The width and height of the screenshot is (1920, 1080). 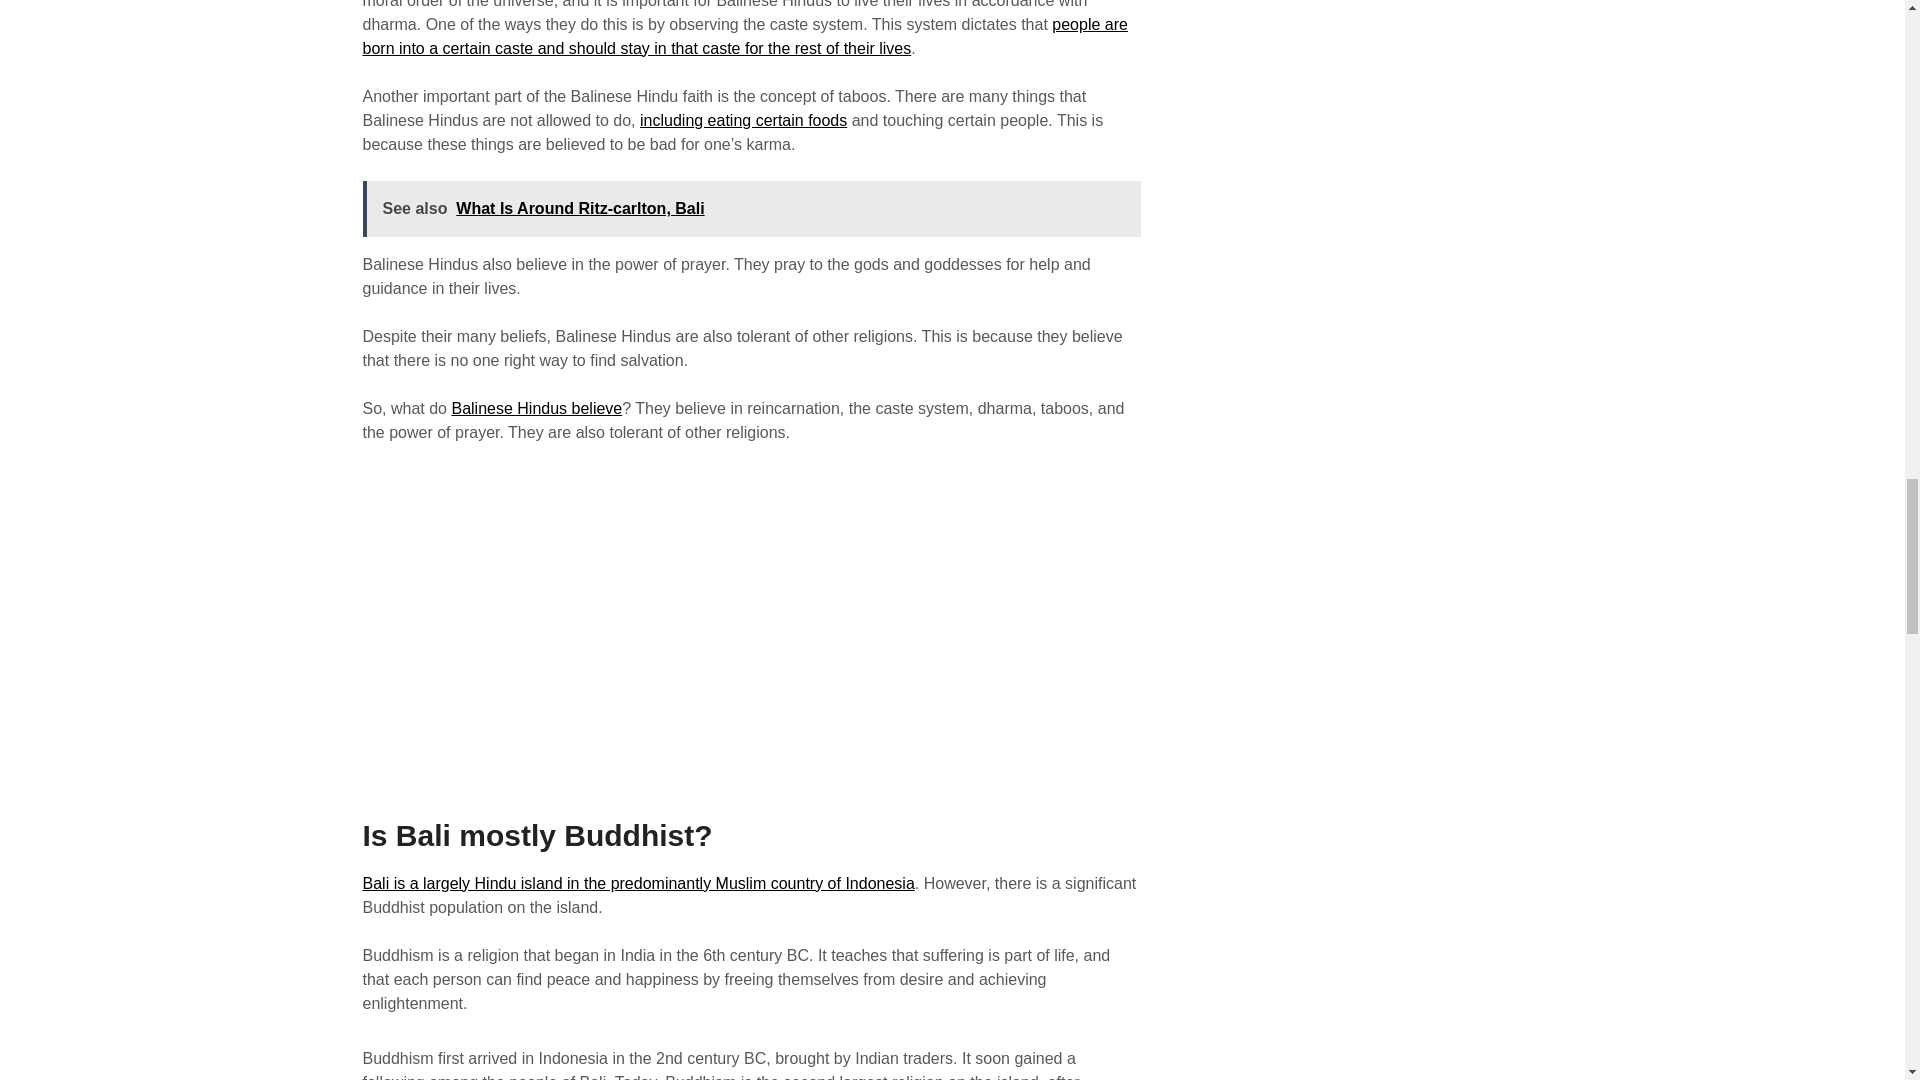 I want to click on Balinese Hindus believe, so click(x=536, y=408).